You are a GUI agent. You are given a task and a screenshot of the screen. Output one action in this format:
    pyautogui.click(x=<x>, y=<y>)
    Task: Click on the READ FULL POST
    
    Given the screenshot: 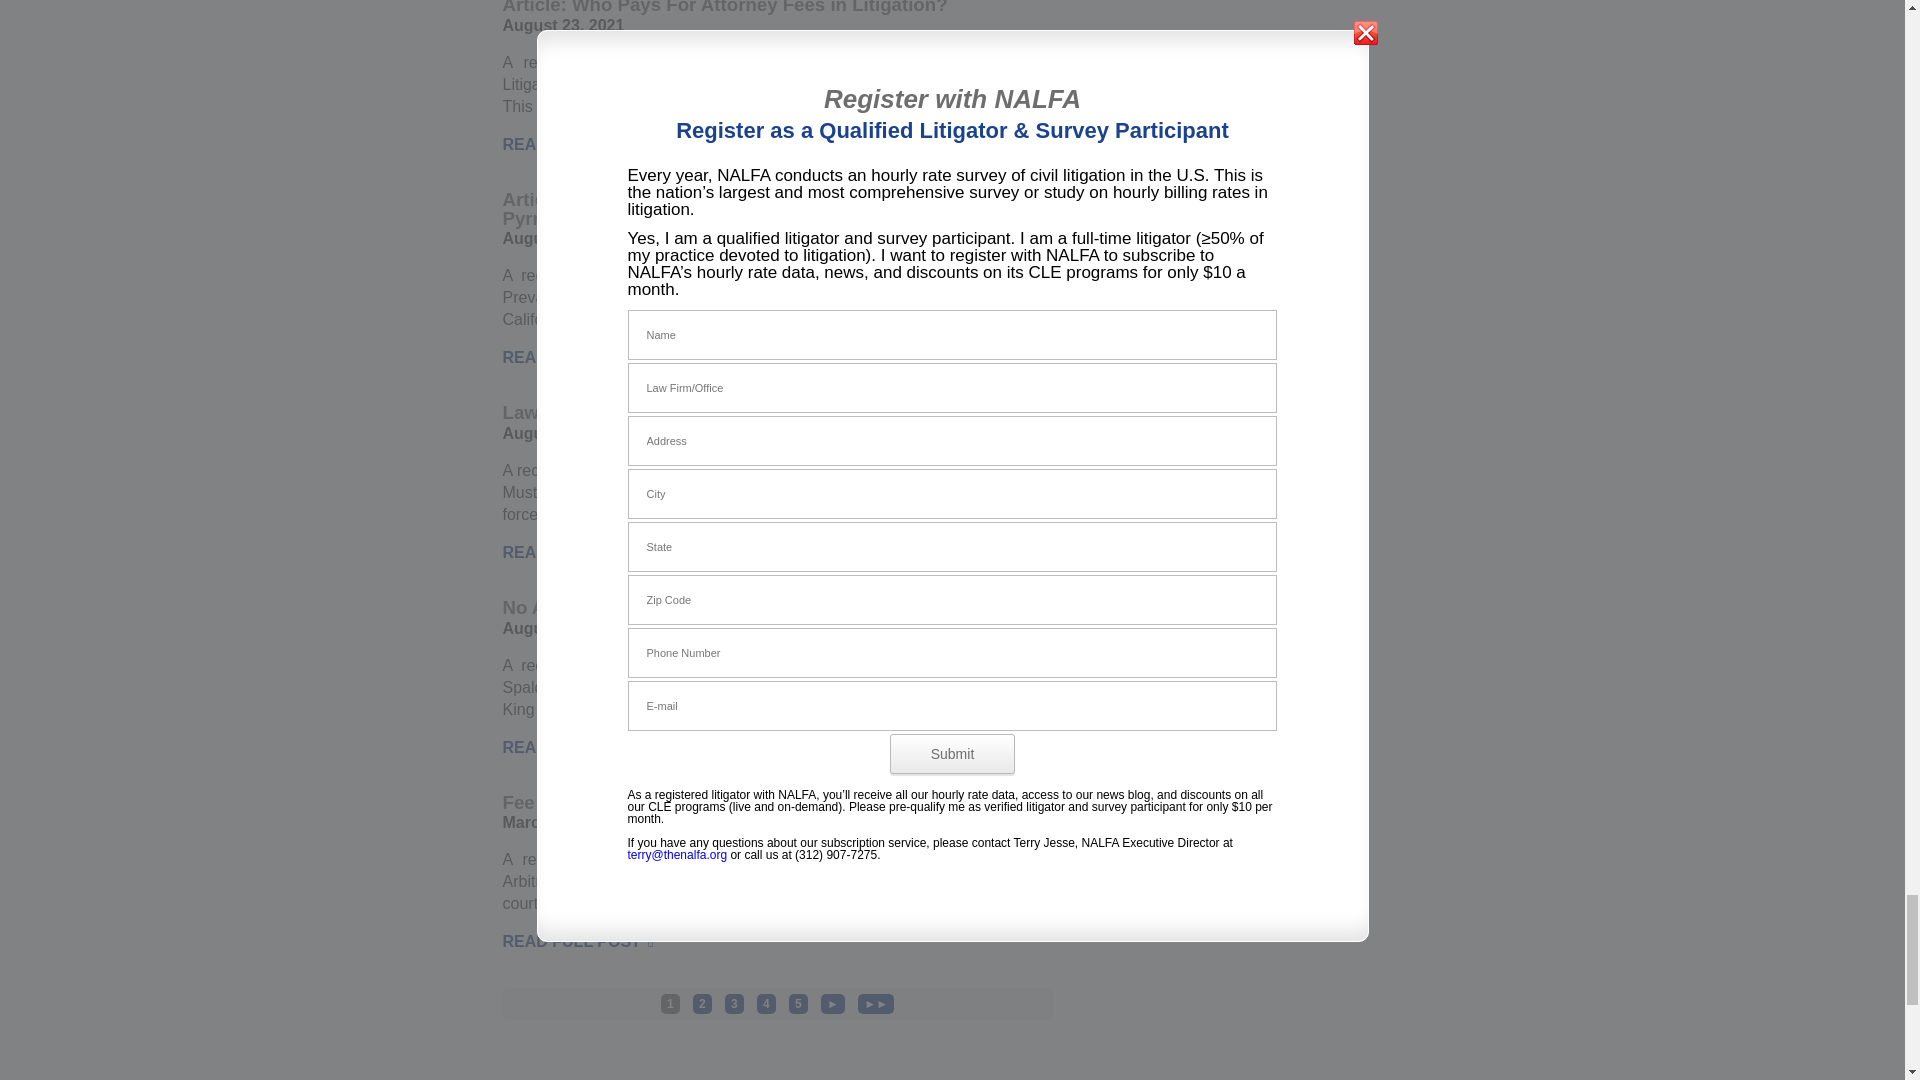 What is the action you would take?
    pyautogui.click(x=578, y=144)
    